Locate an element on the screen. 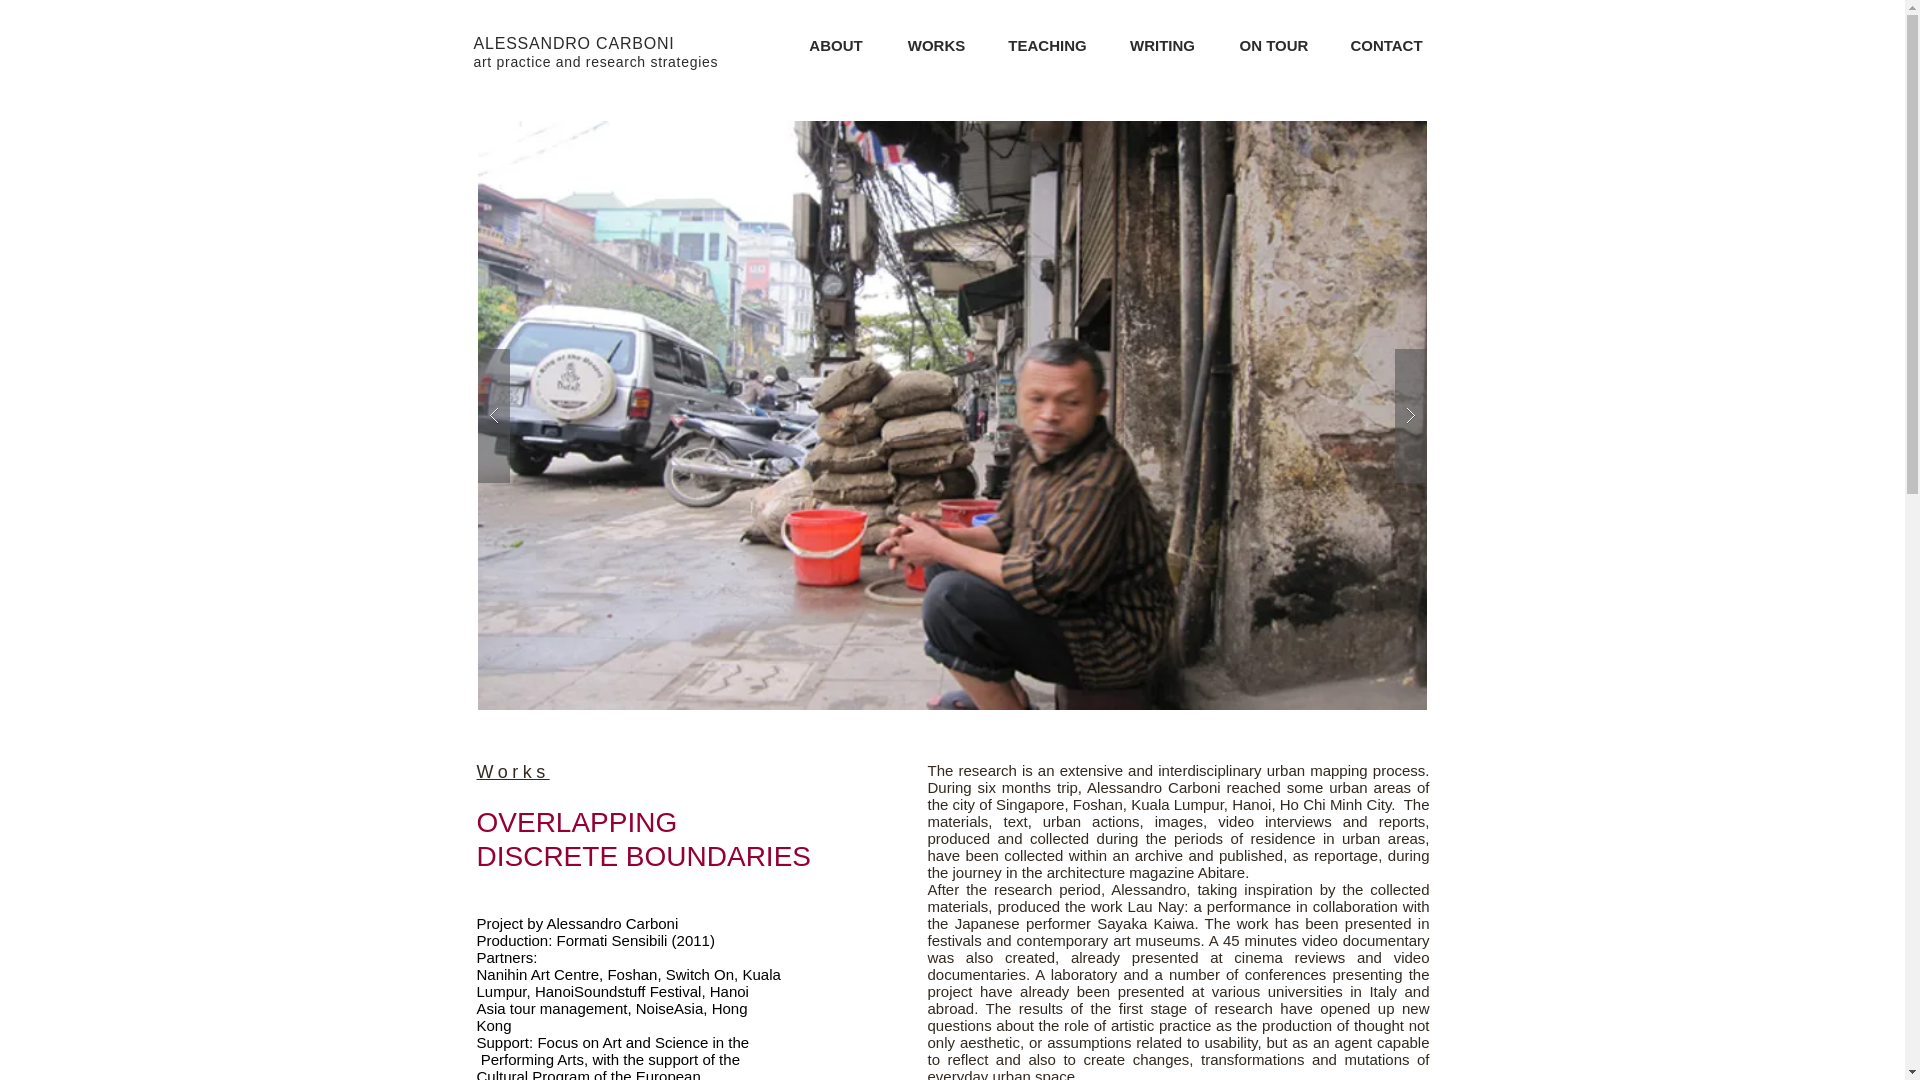 This screenshot has width=1920, height=1080. Works is located at coordinates (512, 772).